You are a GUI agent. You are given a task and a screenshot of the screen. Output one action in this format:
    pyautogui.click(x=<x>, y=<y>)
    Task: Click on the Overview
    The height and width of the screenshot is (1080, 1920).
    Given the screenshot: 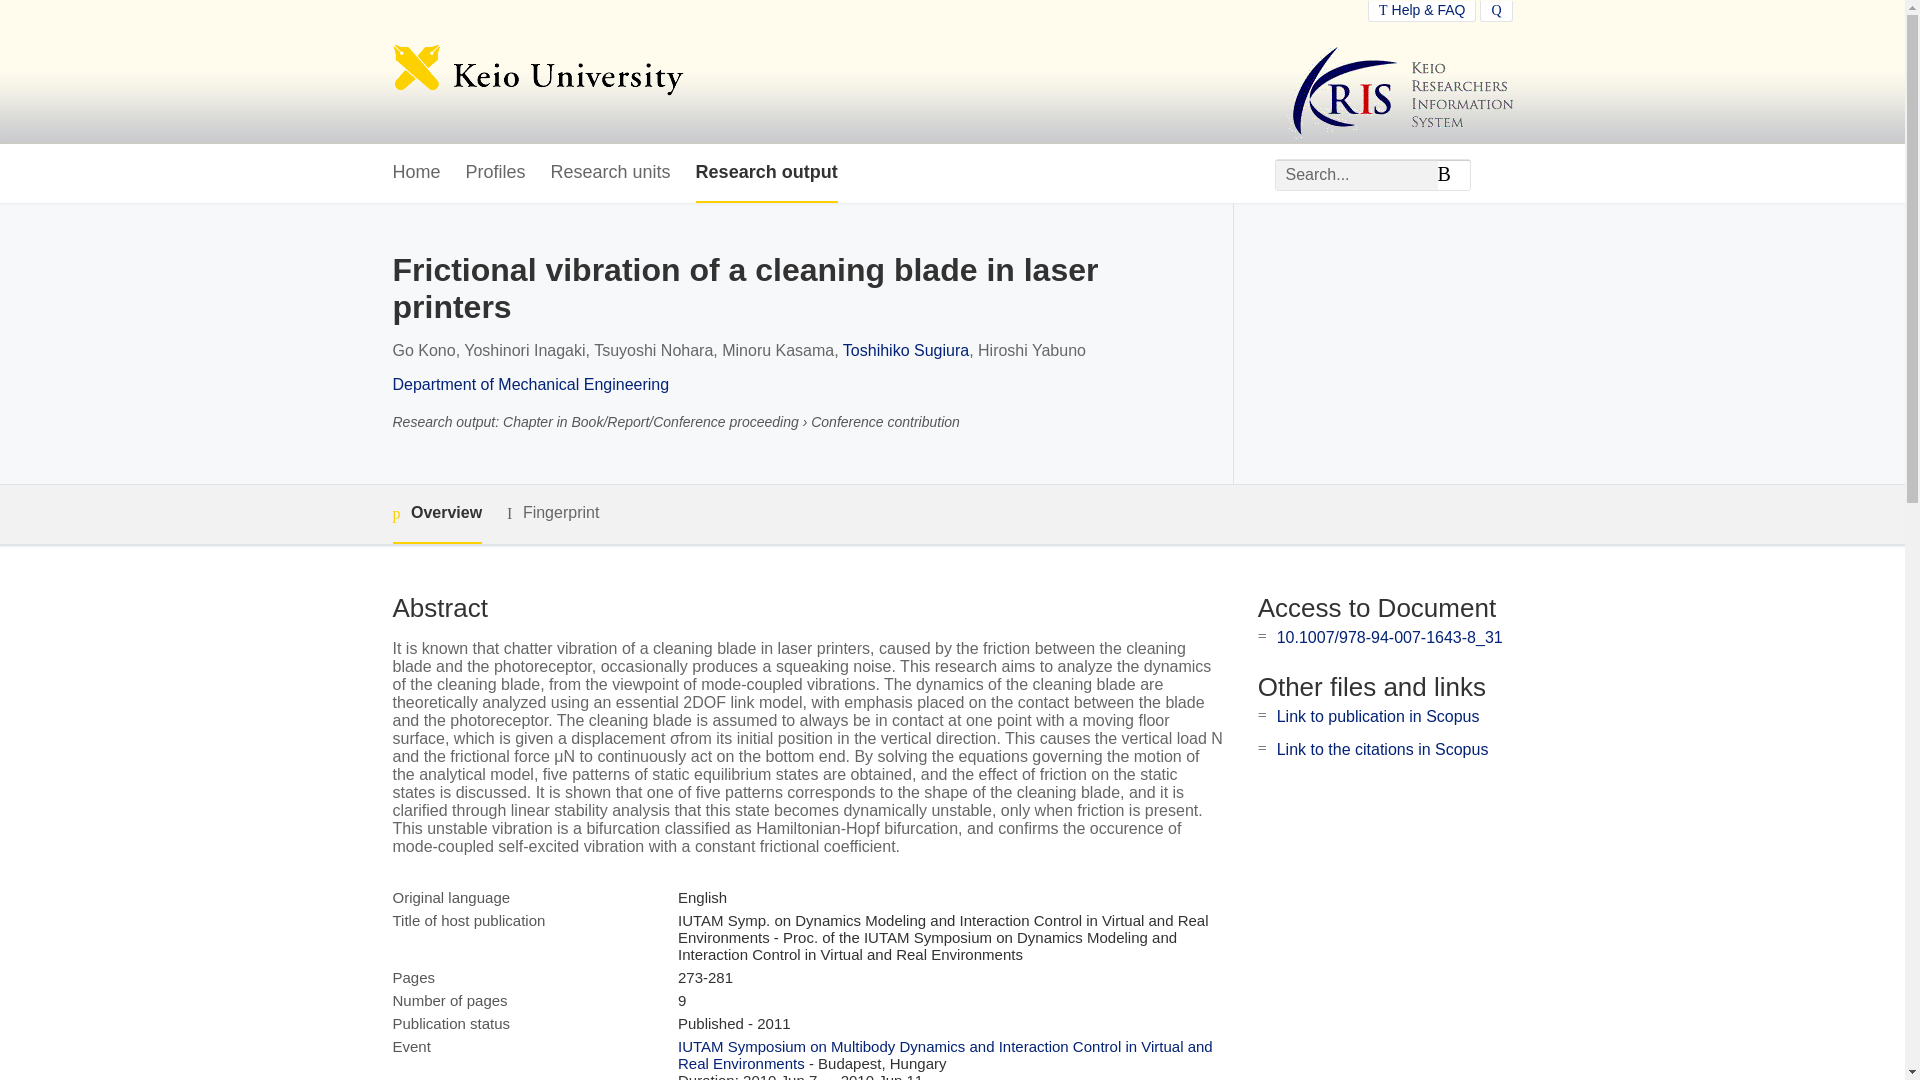 What is the action you would take?
    pyautogui.click(x=436, y=514)
    